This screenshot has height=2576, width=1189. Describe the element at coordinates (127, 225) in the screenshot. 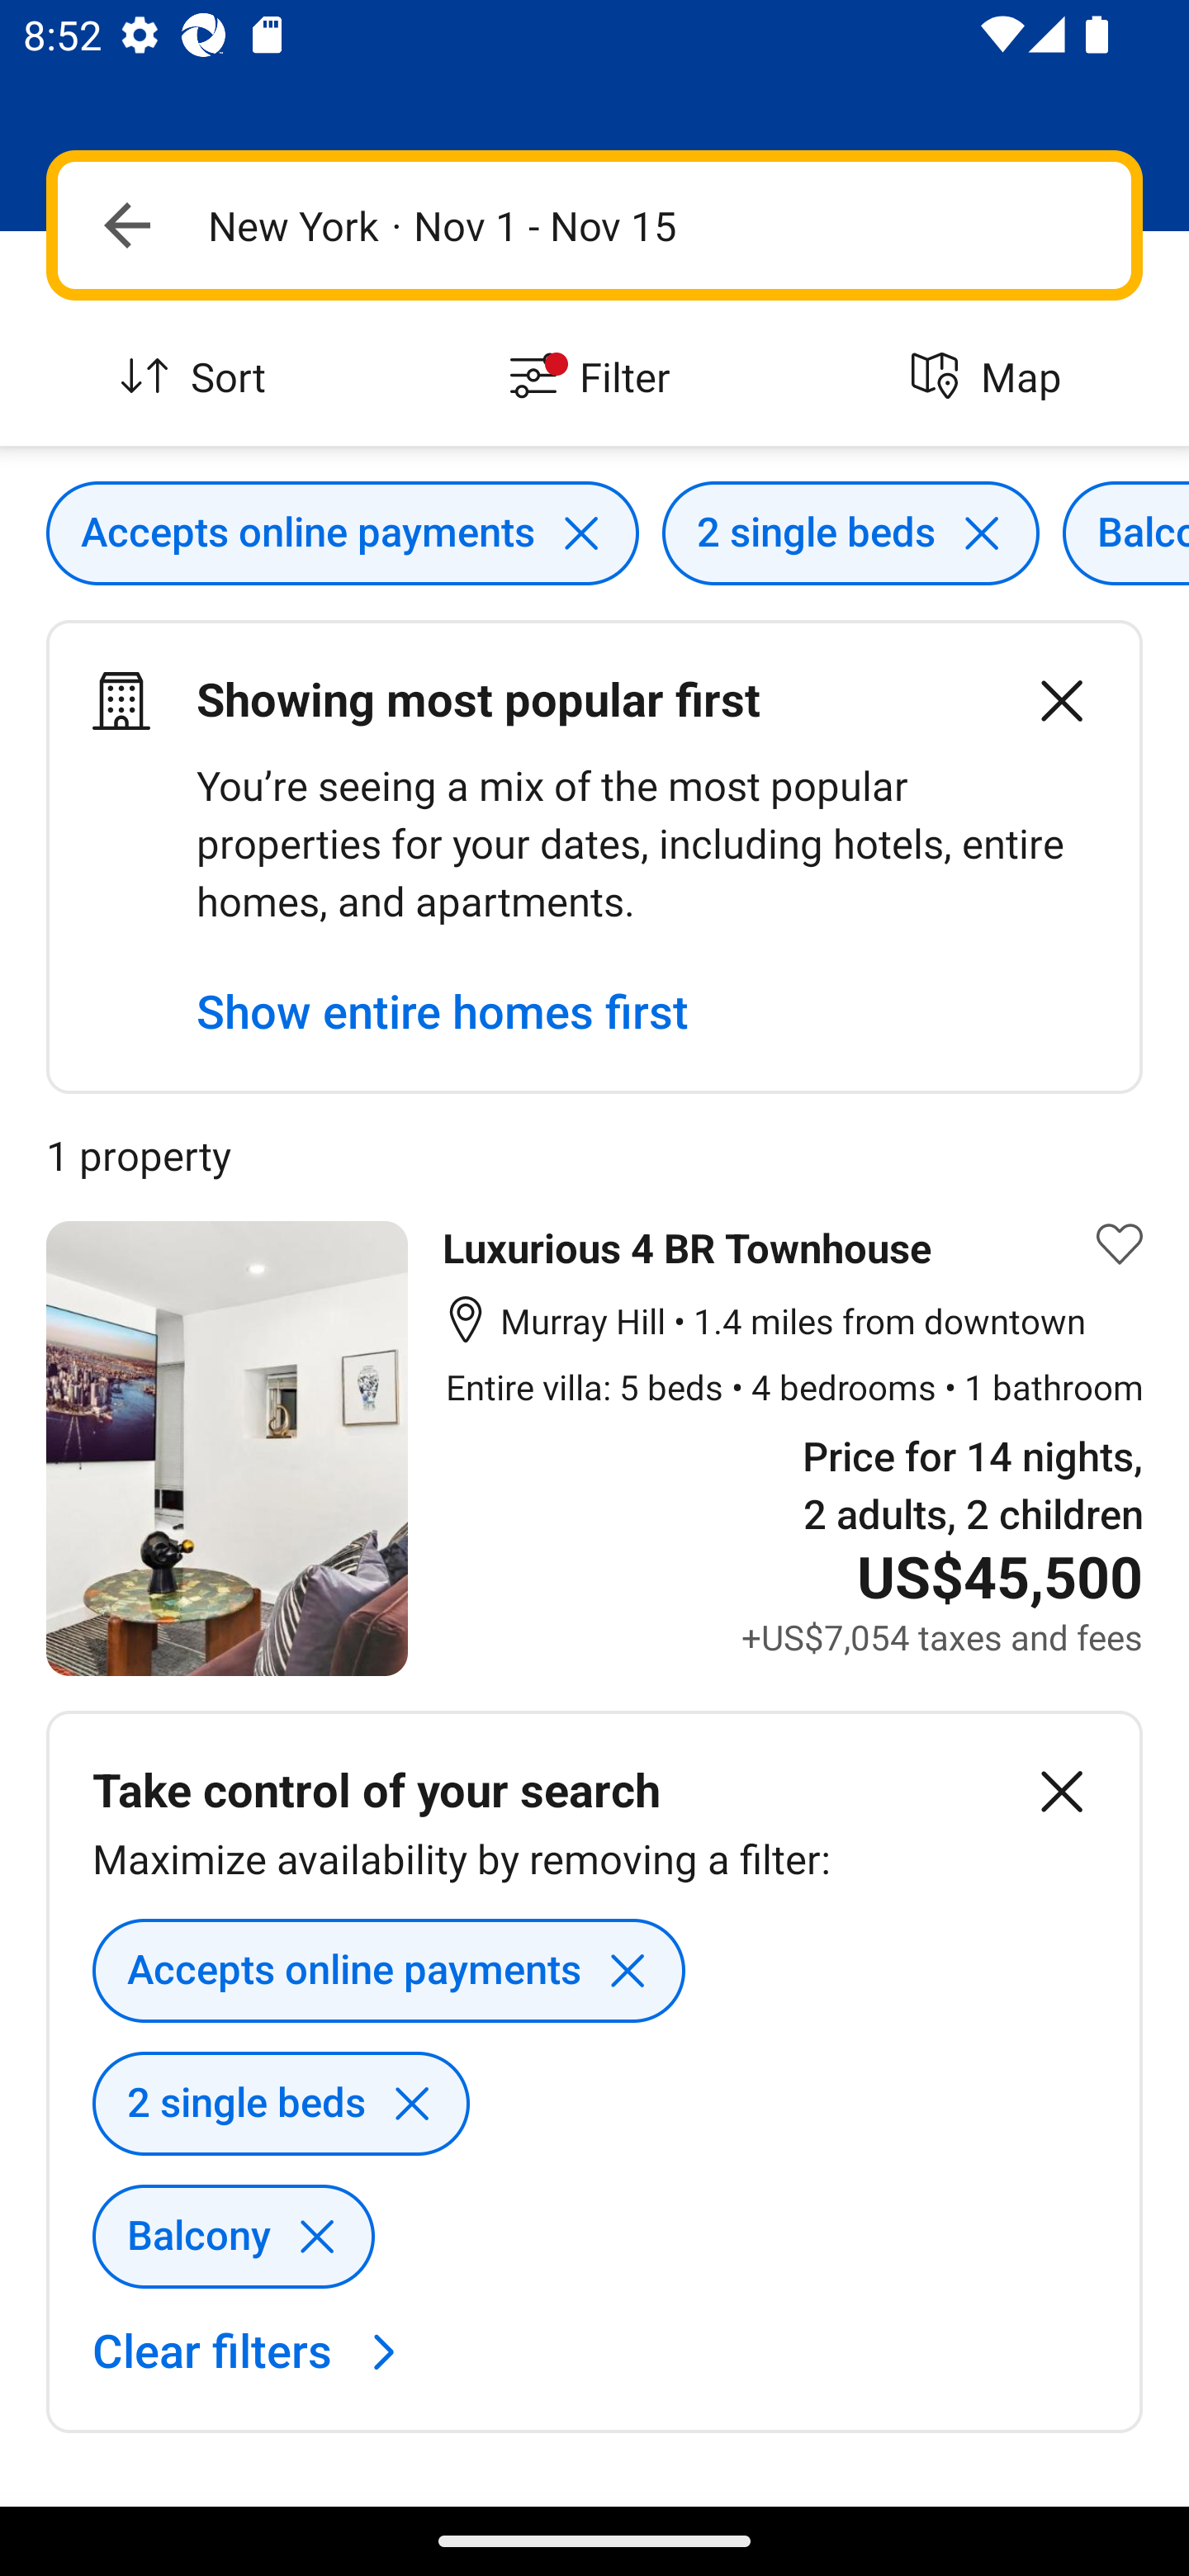

I see `Navigate up` at that location.